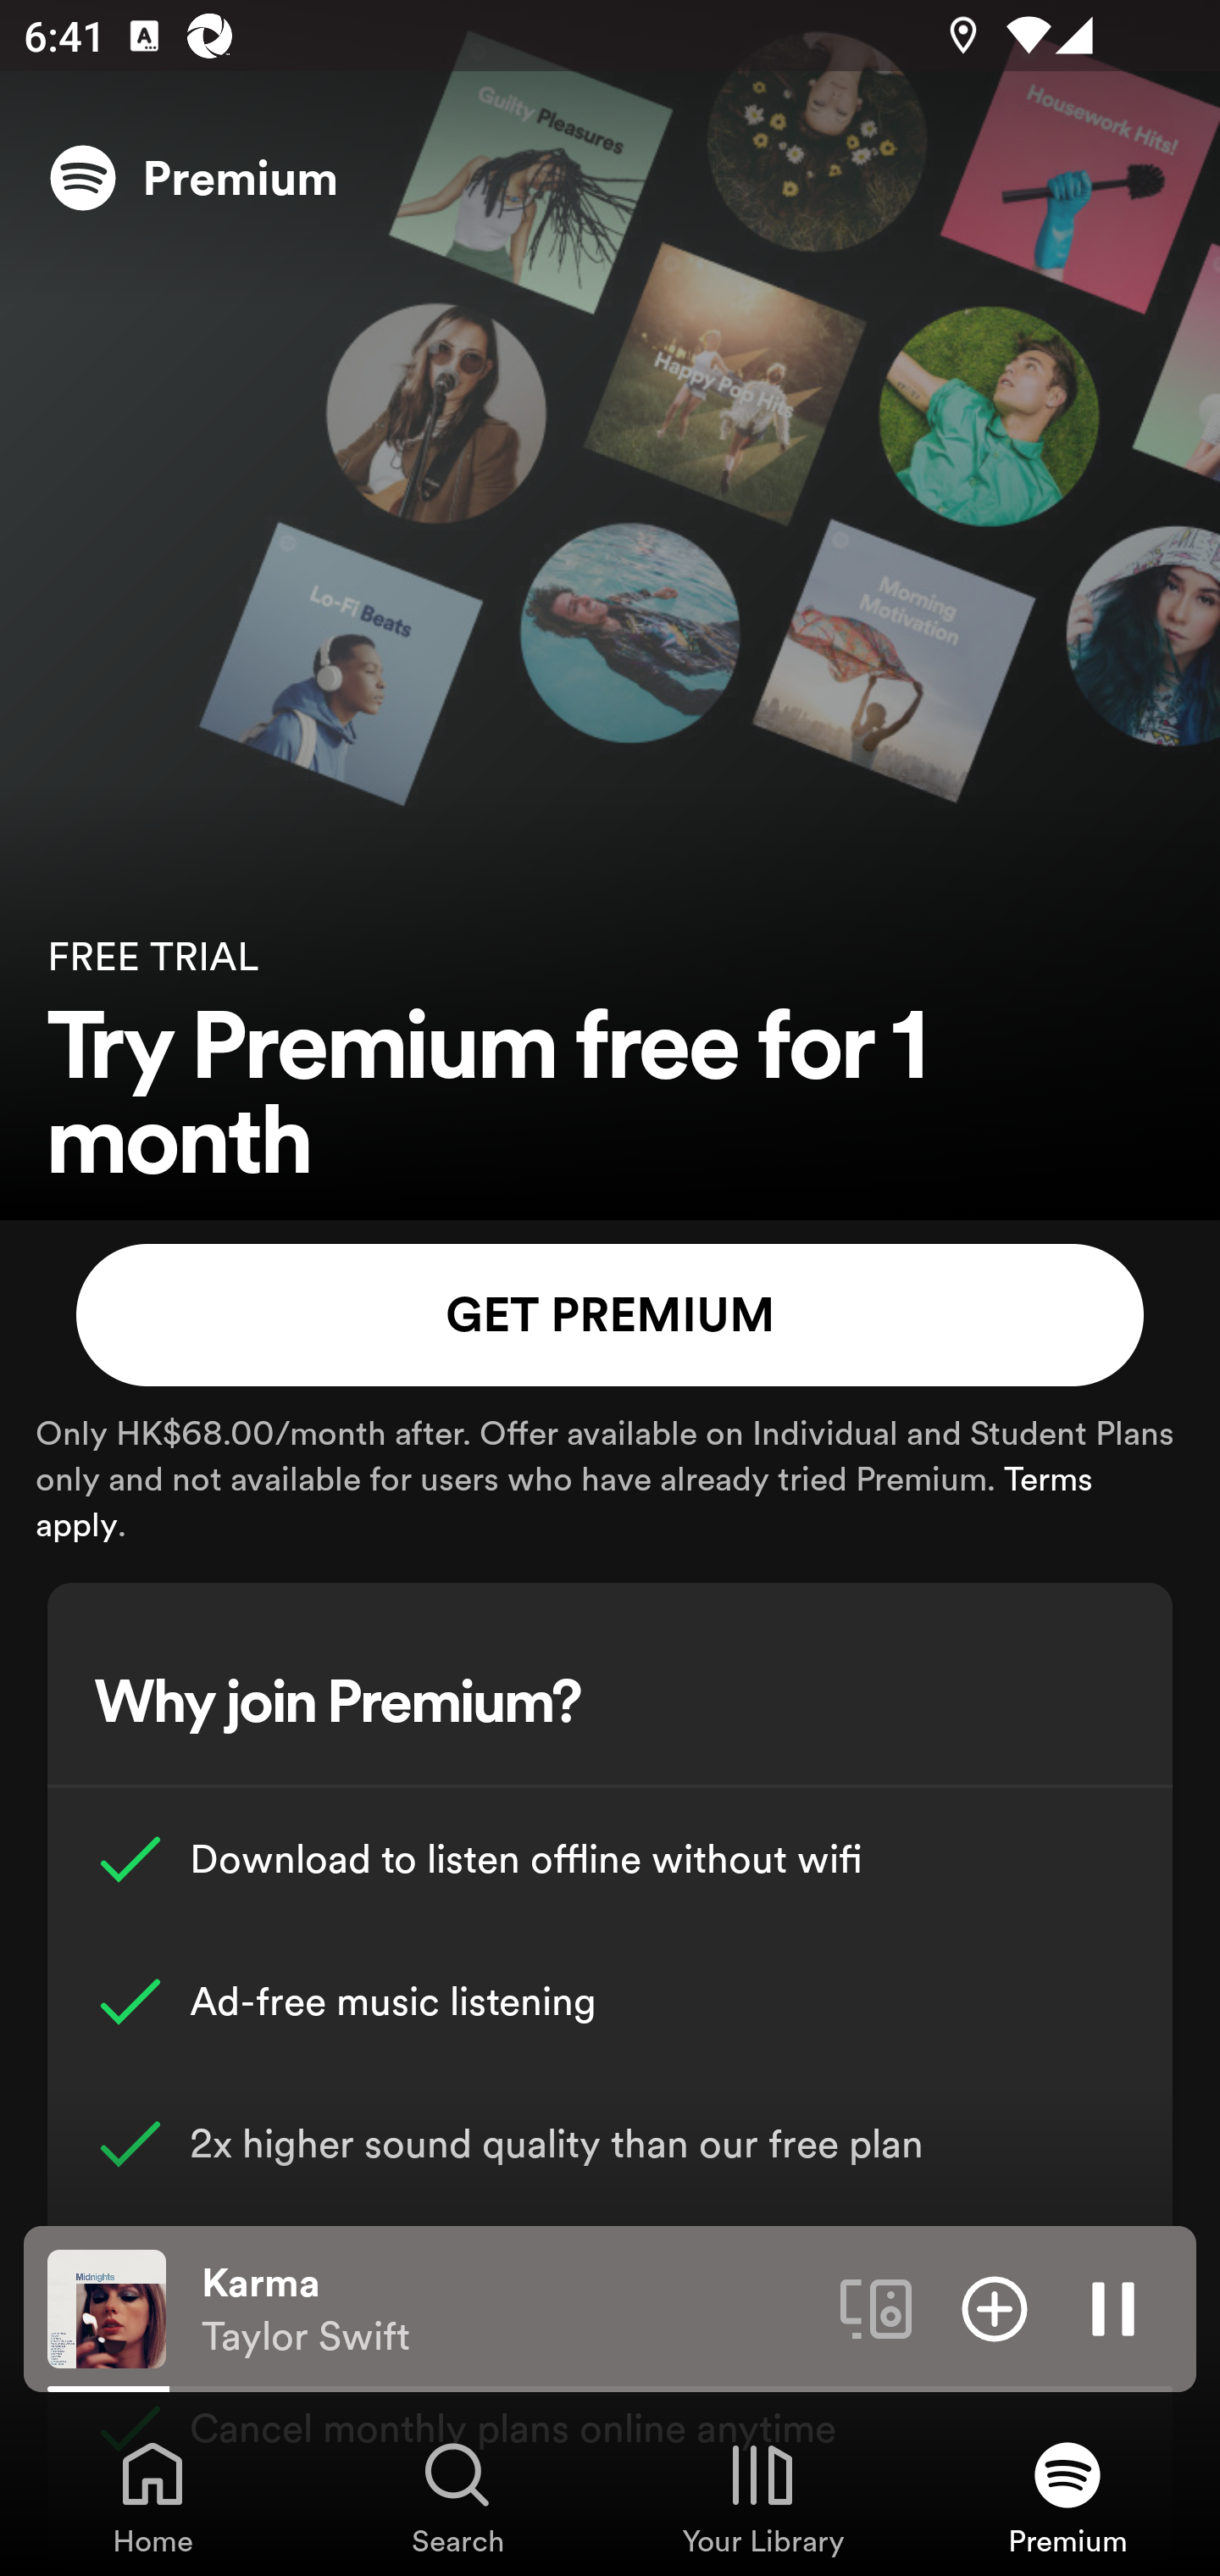  What do you see at coordinates (152, 2496) in the screenshot?
I see `Home, Tab 1 of 4 Home Home` at bounding box center [152, 2496].